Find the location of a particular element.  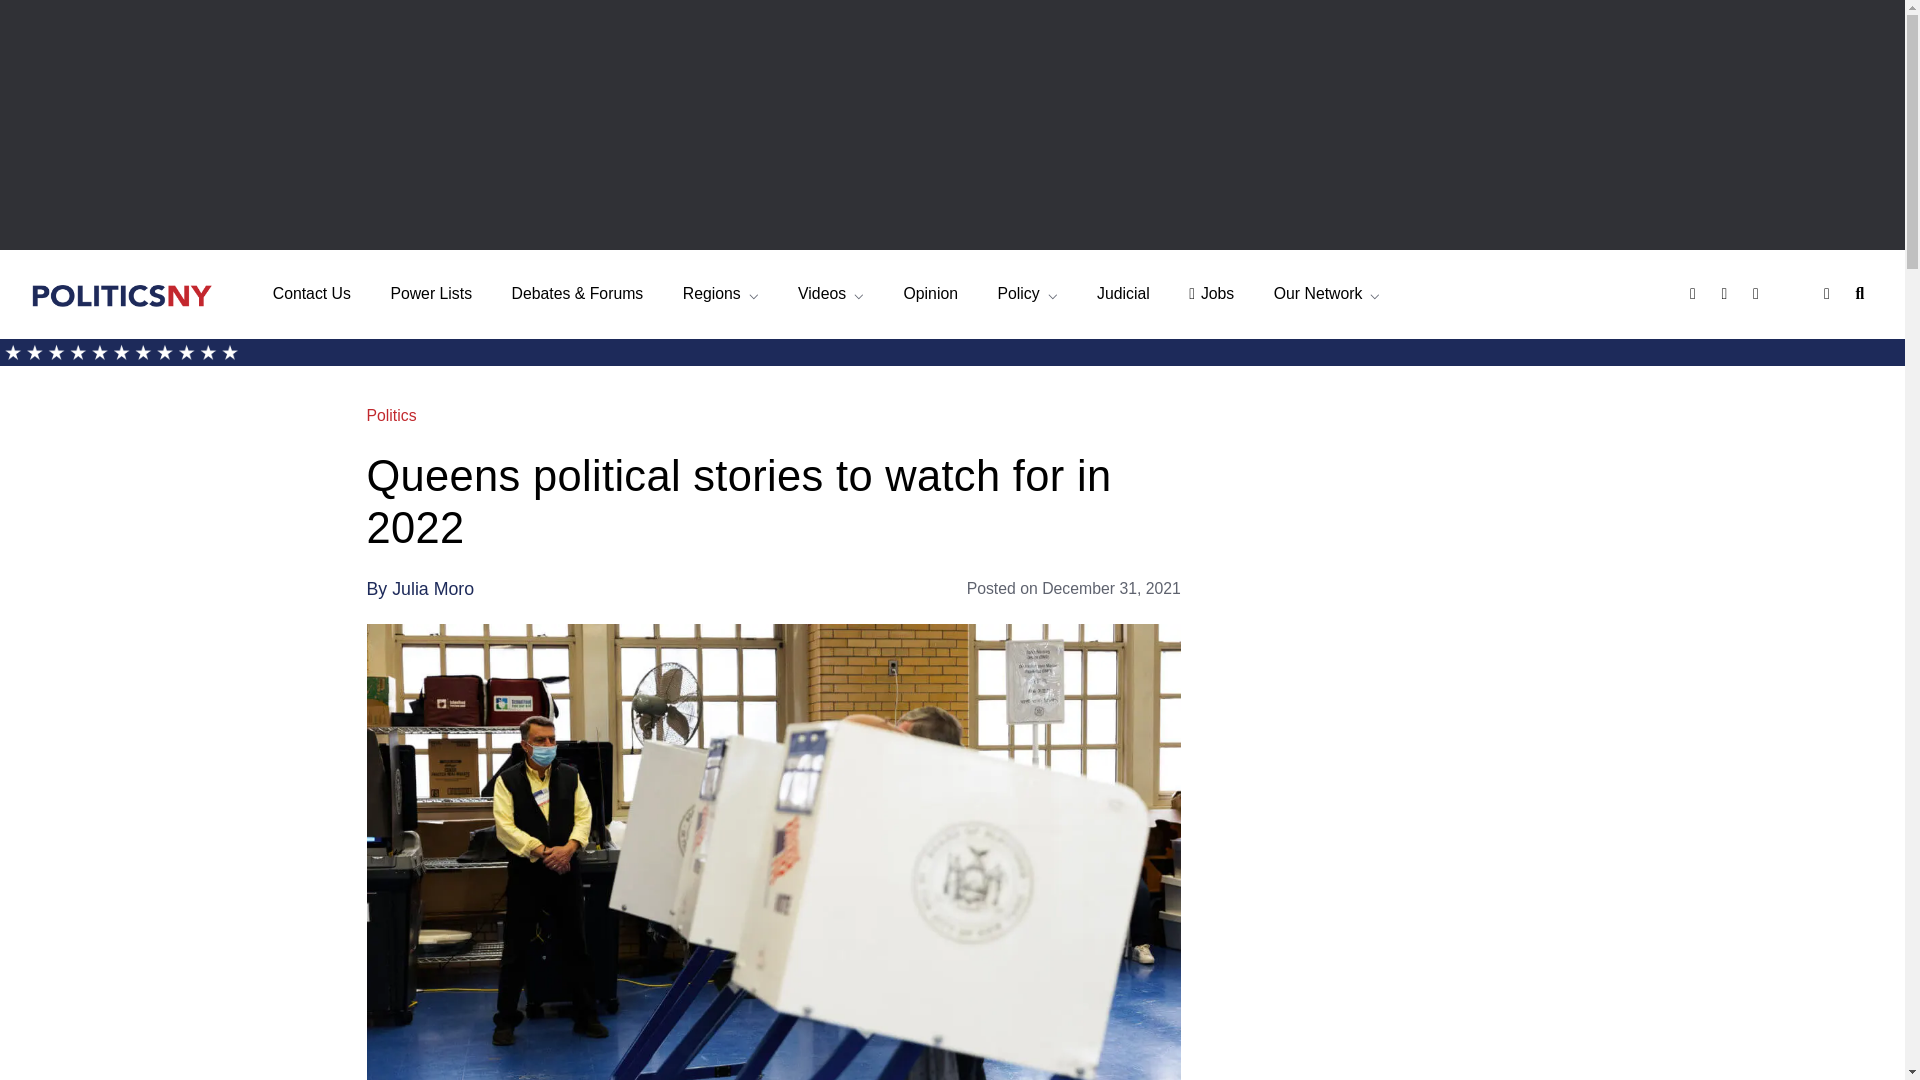

Contact Us is located at coordinates (312, 294).